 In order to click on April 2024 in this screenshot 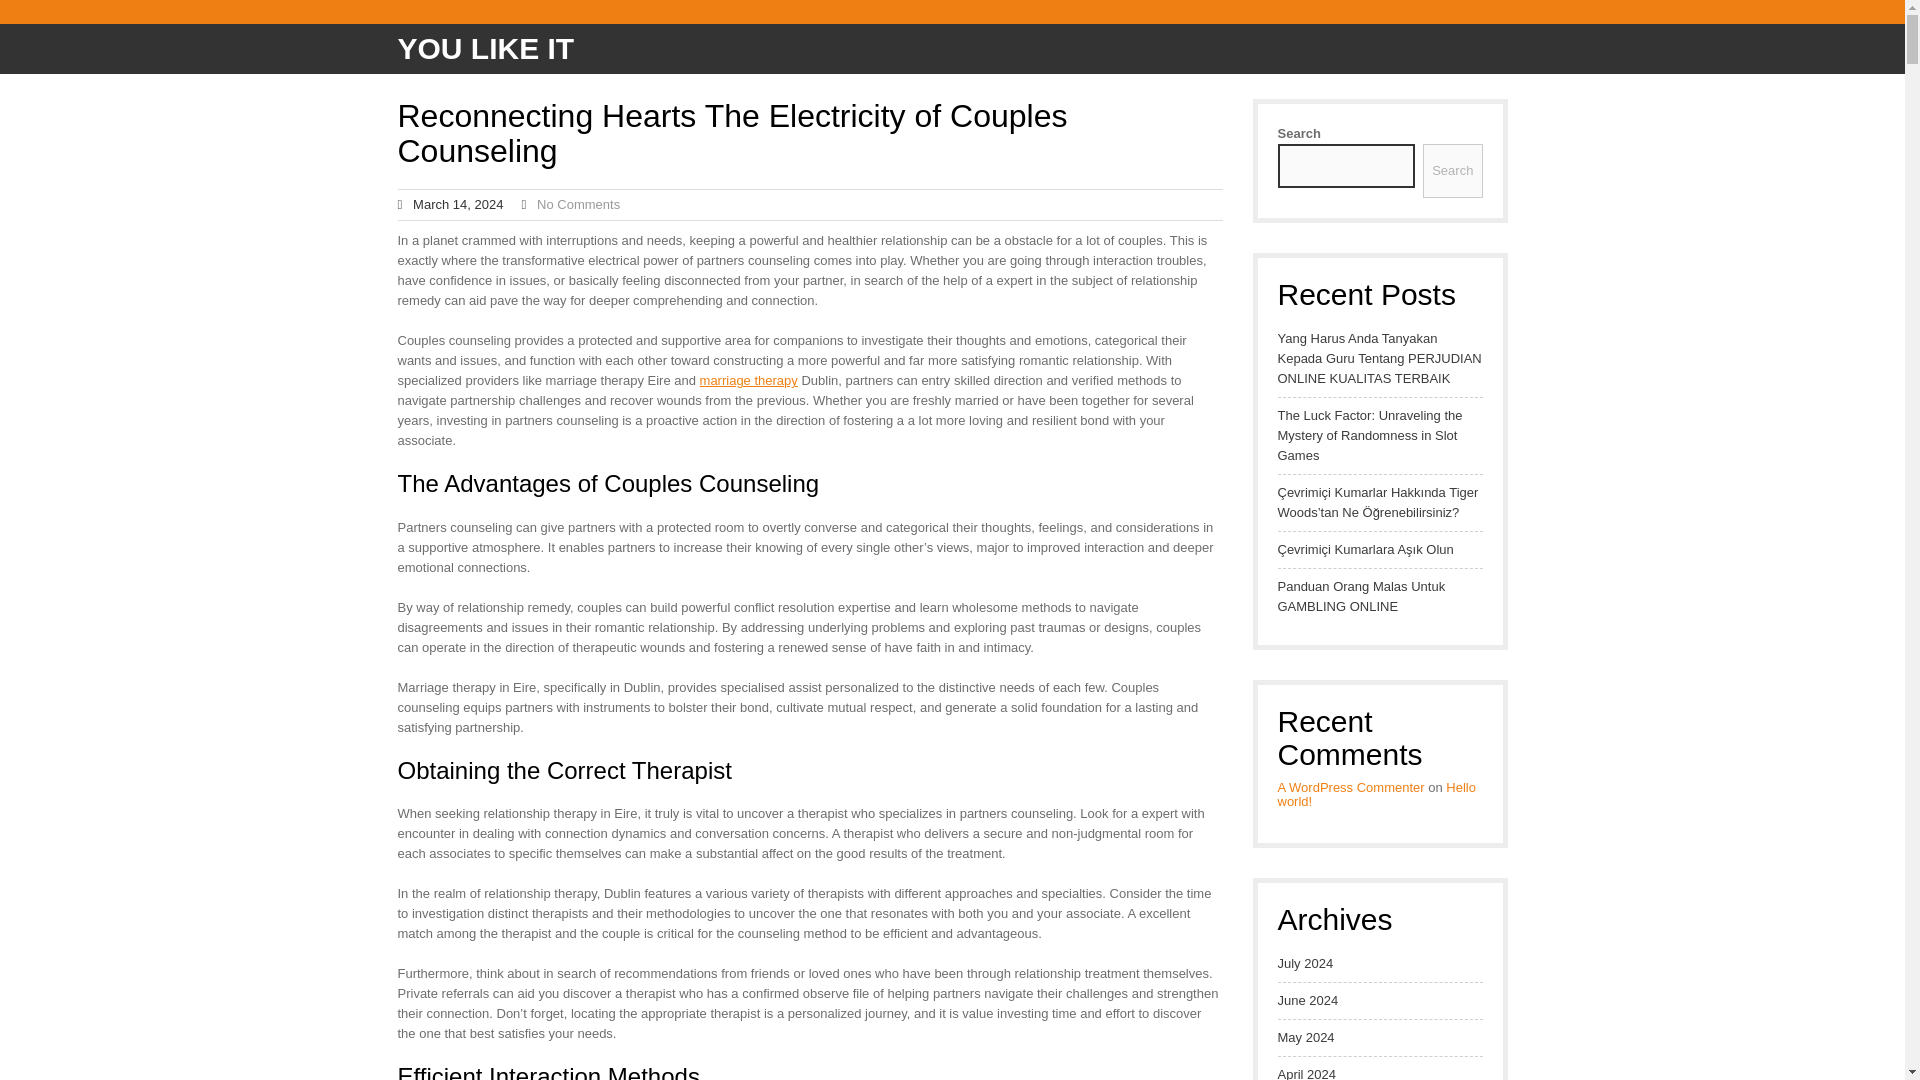, I will do `click(1307, 1072)`.